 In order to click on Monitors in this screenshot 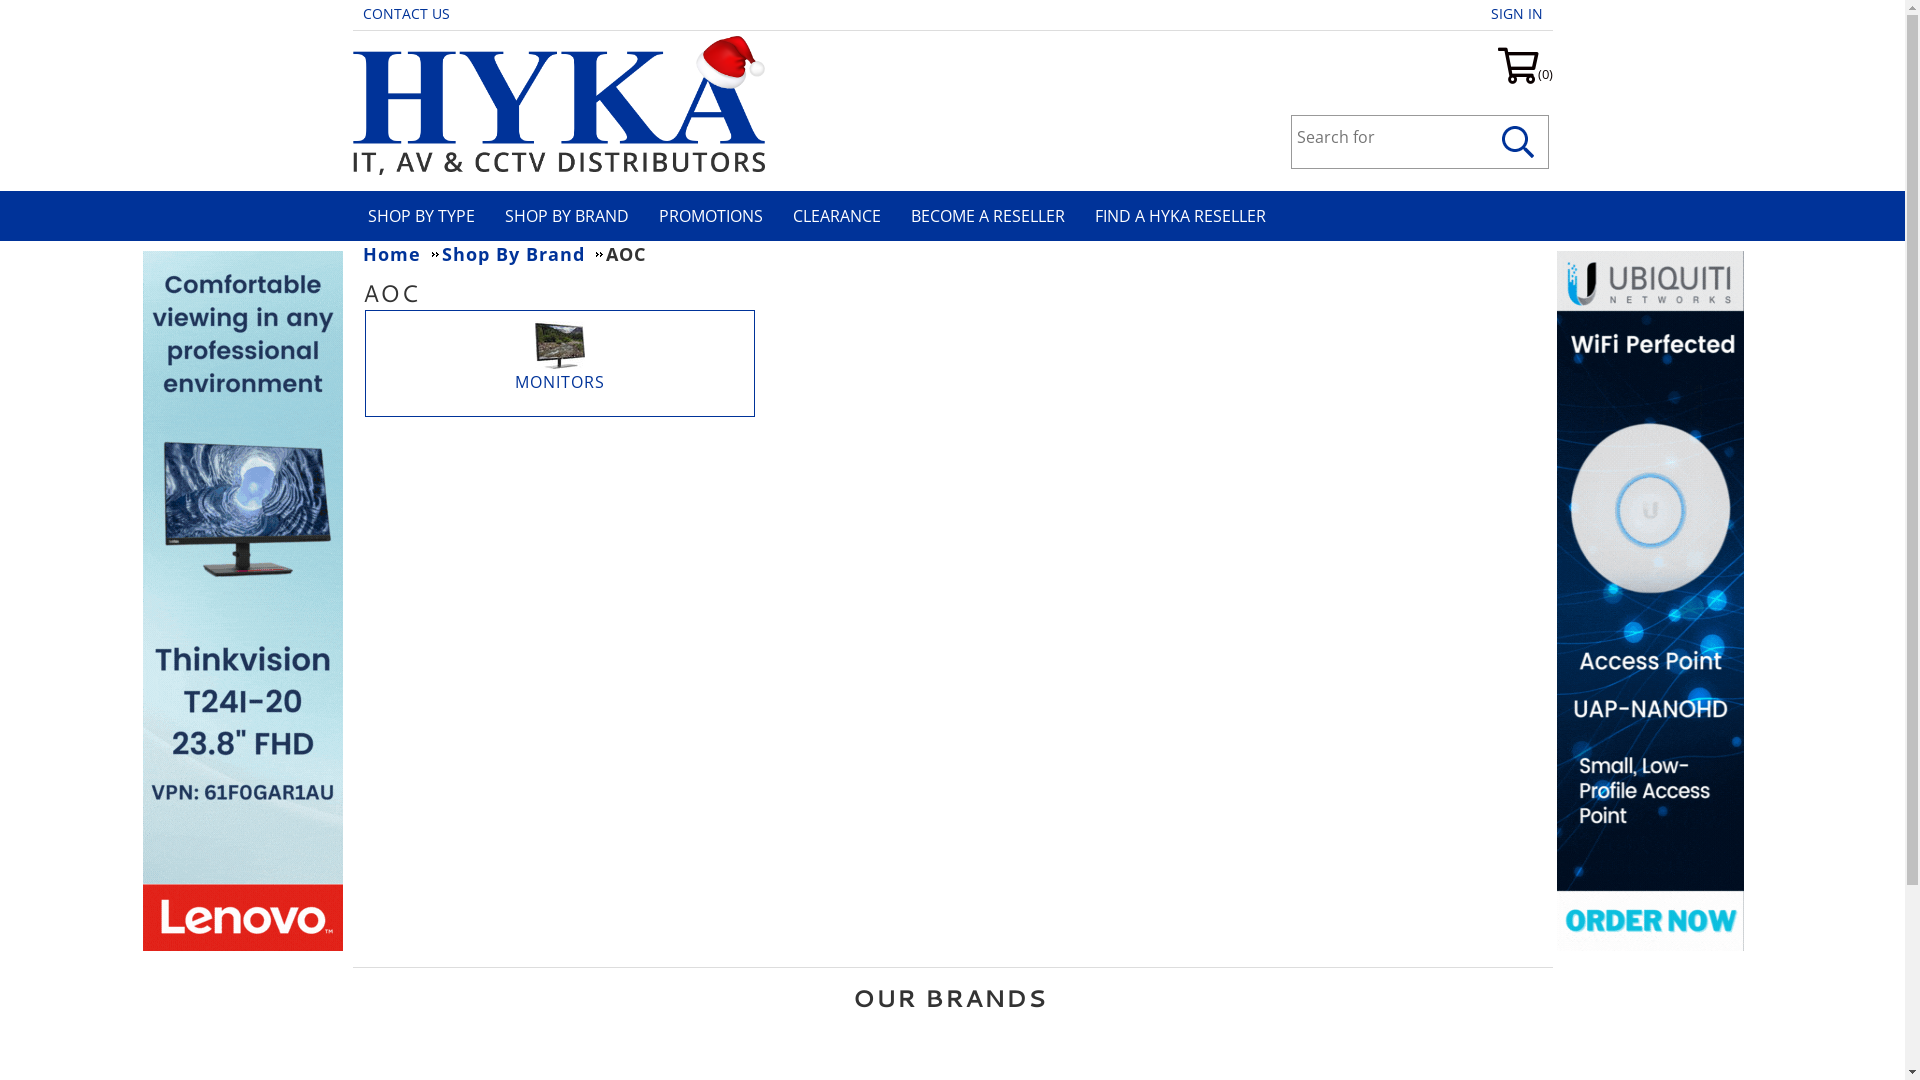, I will do `click(559, 346)`.